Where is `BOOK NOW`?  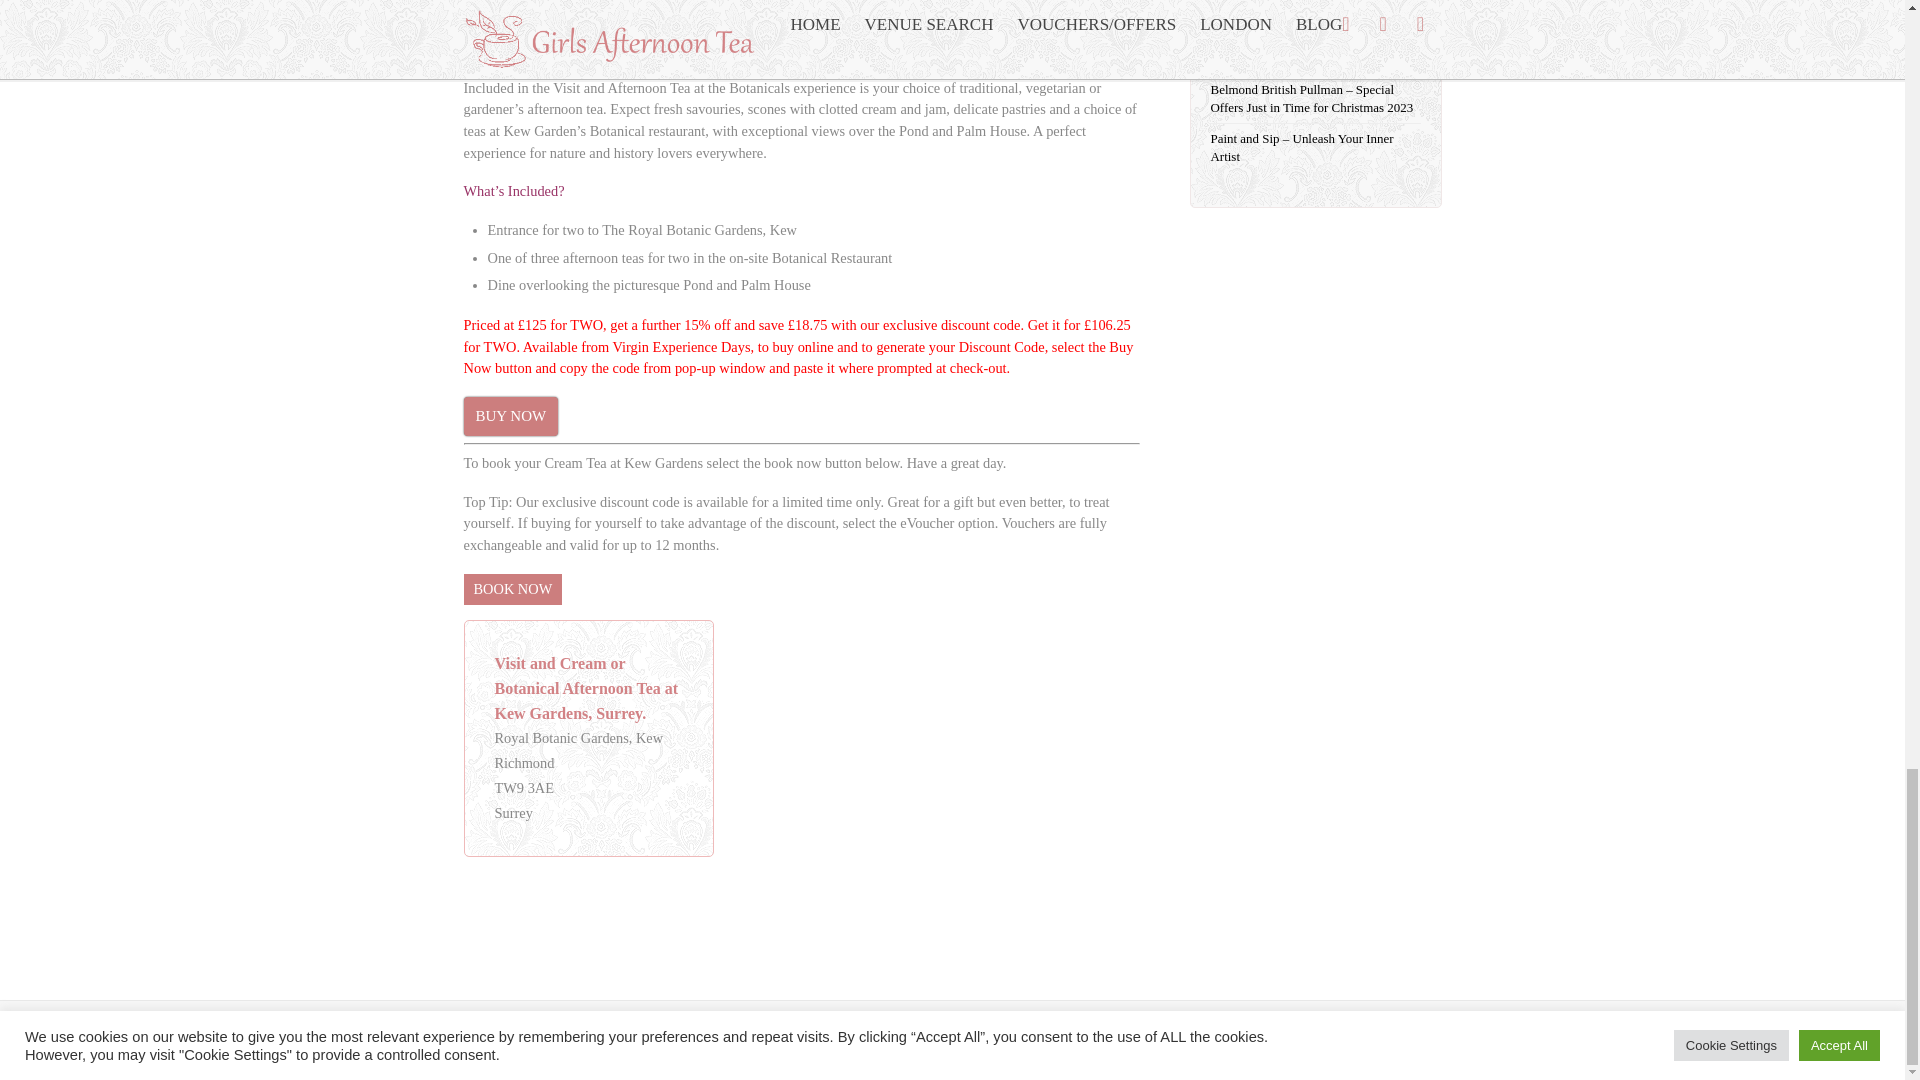 BOOK NOW is located at coordinates (513, 589).